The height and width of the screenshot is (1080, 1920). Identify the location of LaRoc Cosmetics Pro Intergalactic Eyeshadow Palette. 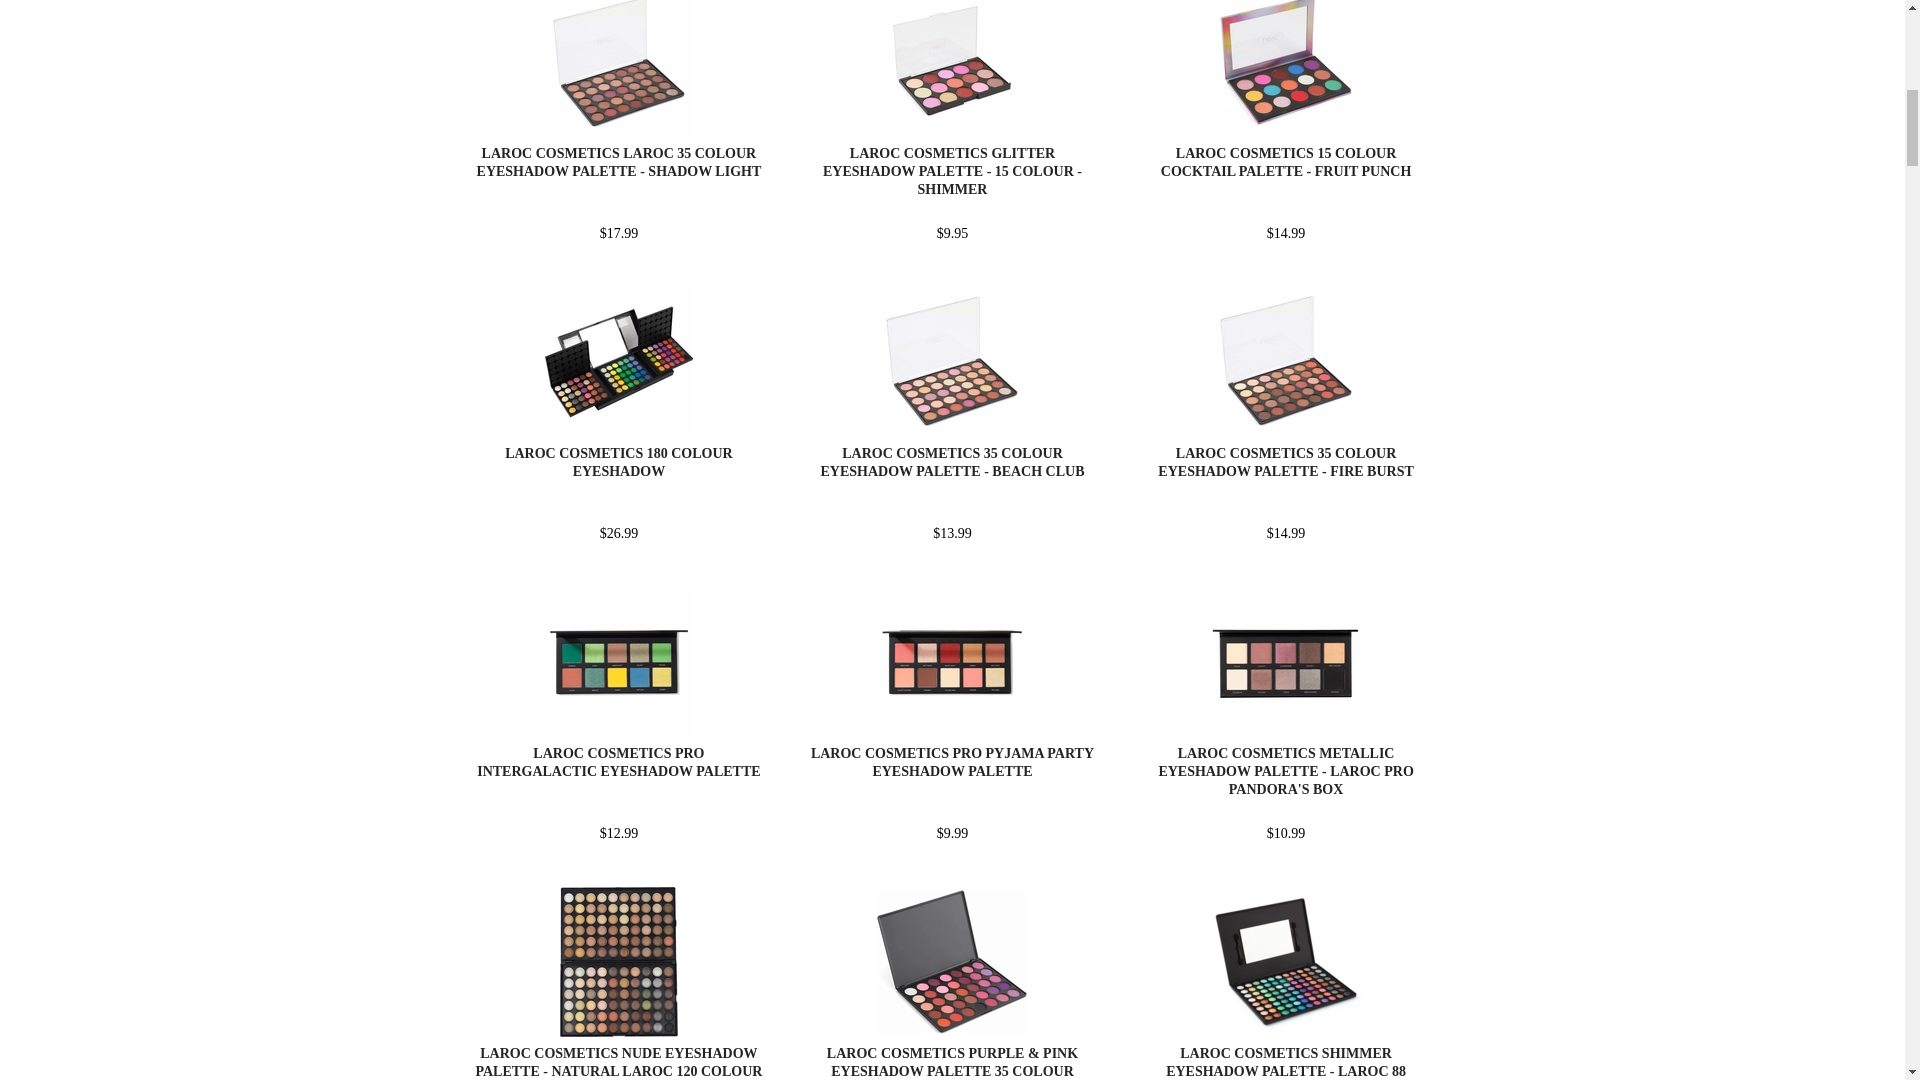
(618, 762).